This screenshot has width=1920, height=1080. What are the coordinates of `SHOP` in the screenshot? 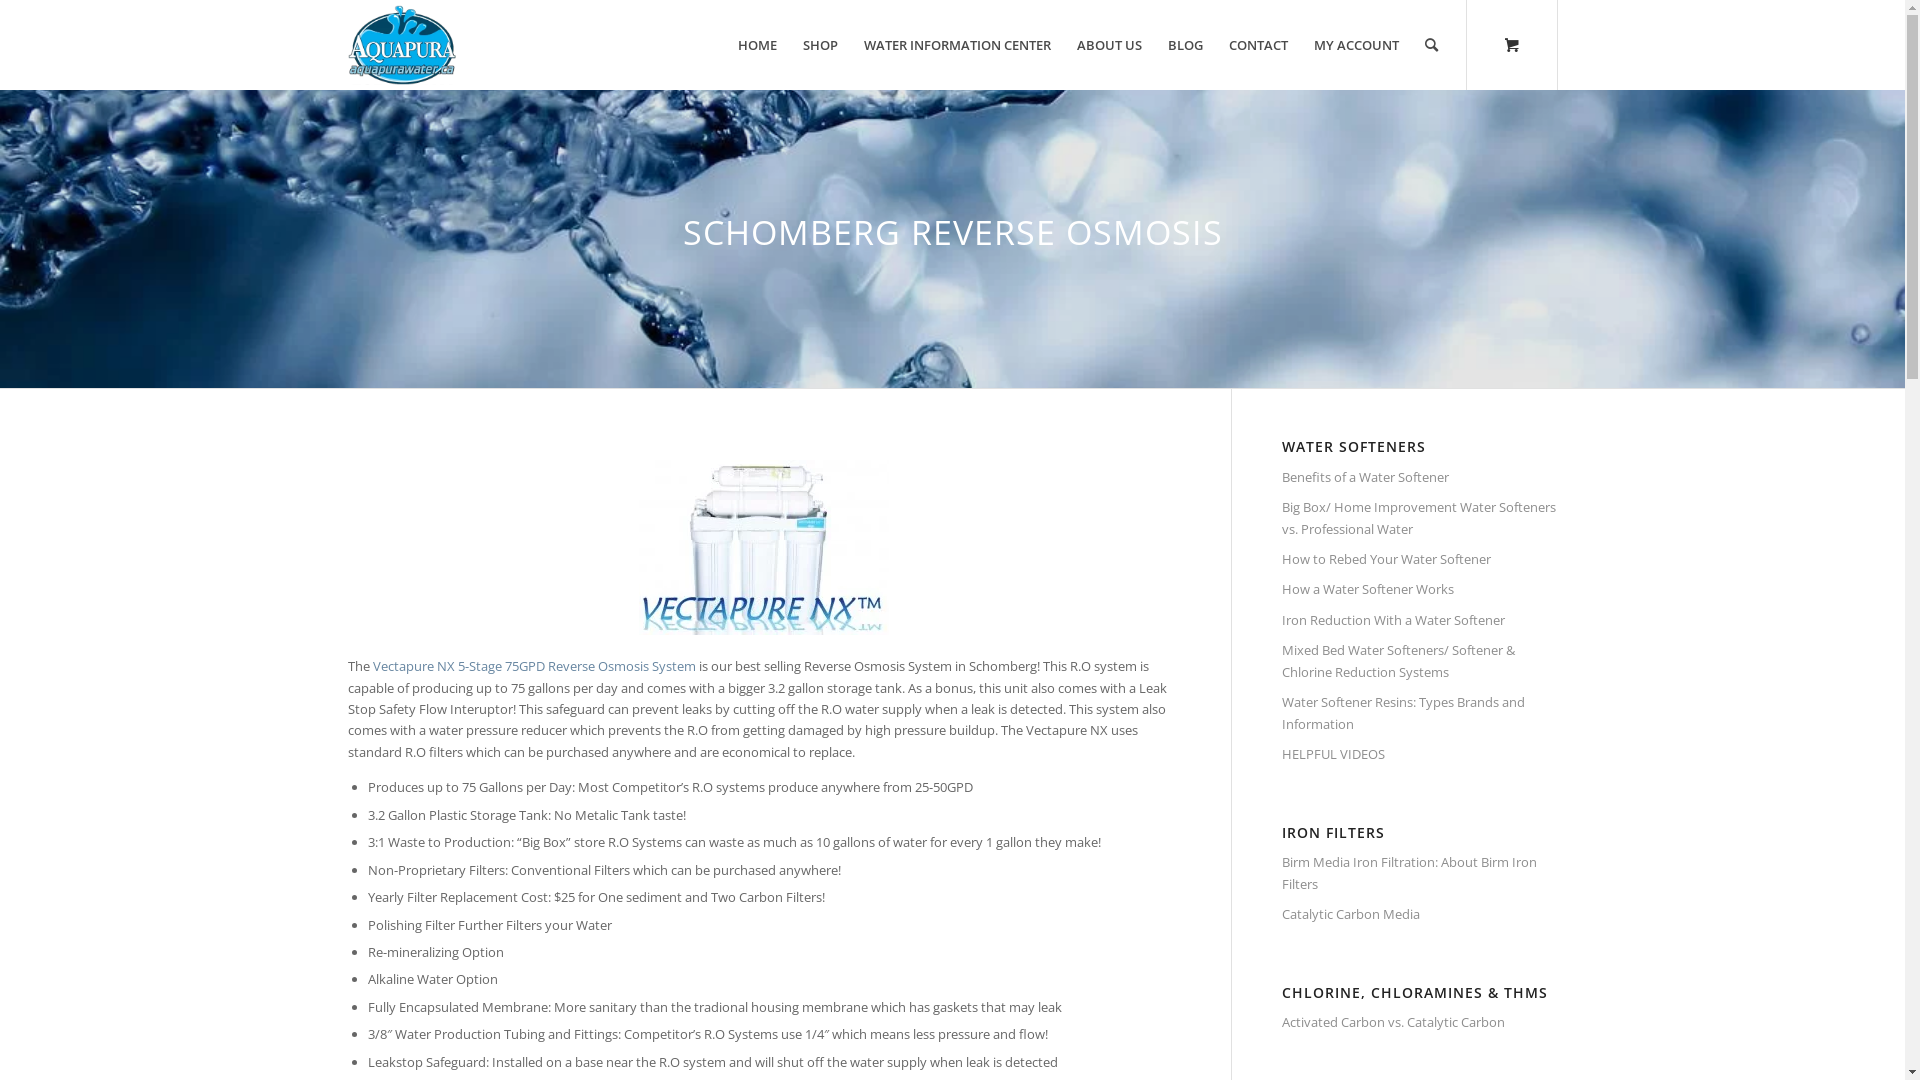 It's located at (820, 45).